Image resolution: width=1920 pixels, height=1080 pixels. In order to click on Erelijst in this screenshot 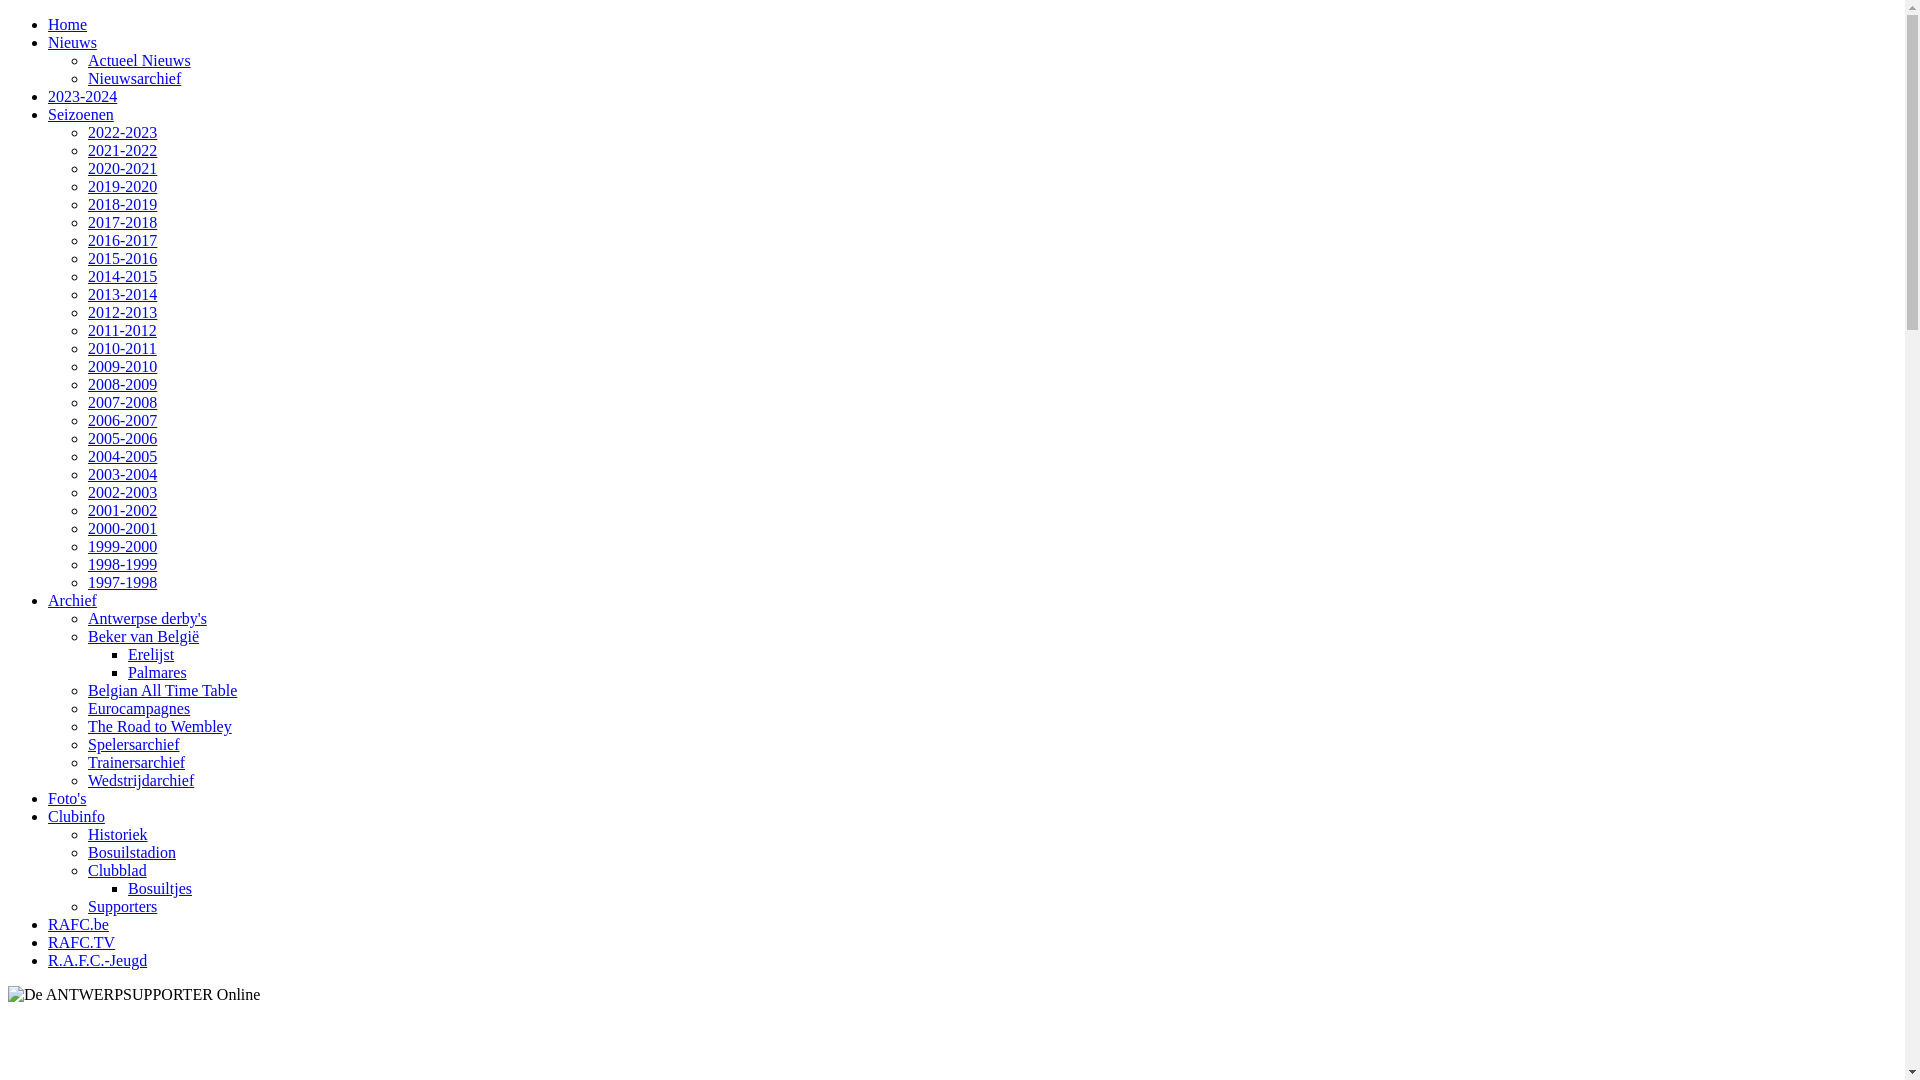, I will do `click(151, 654)`.